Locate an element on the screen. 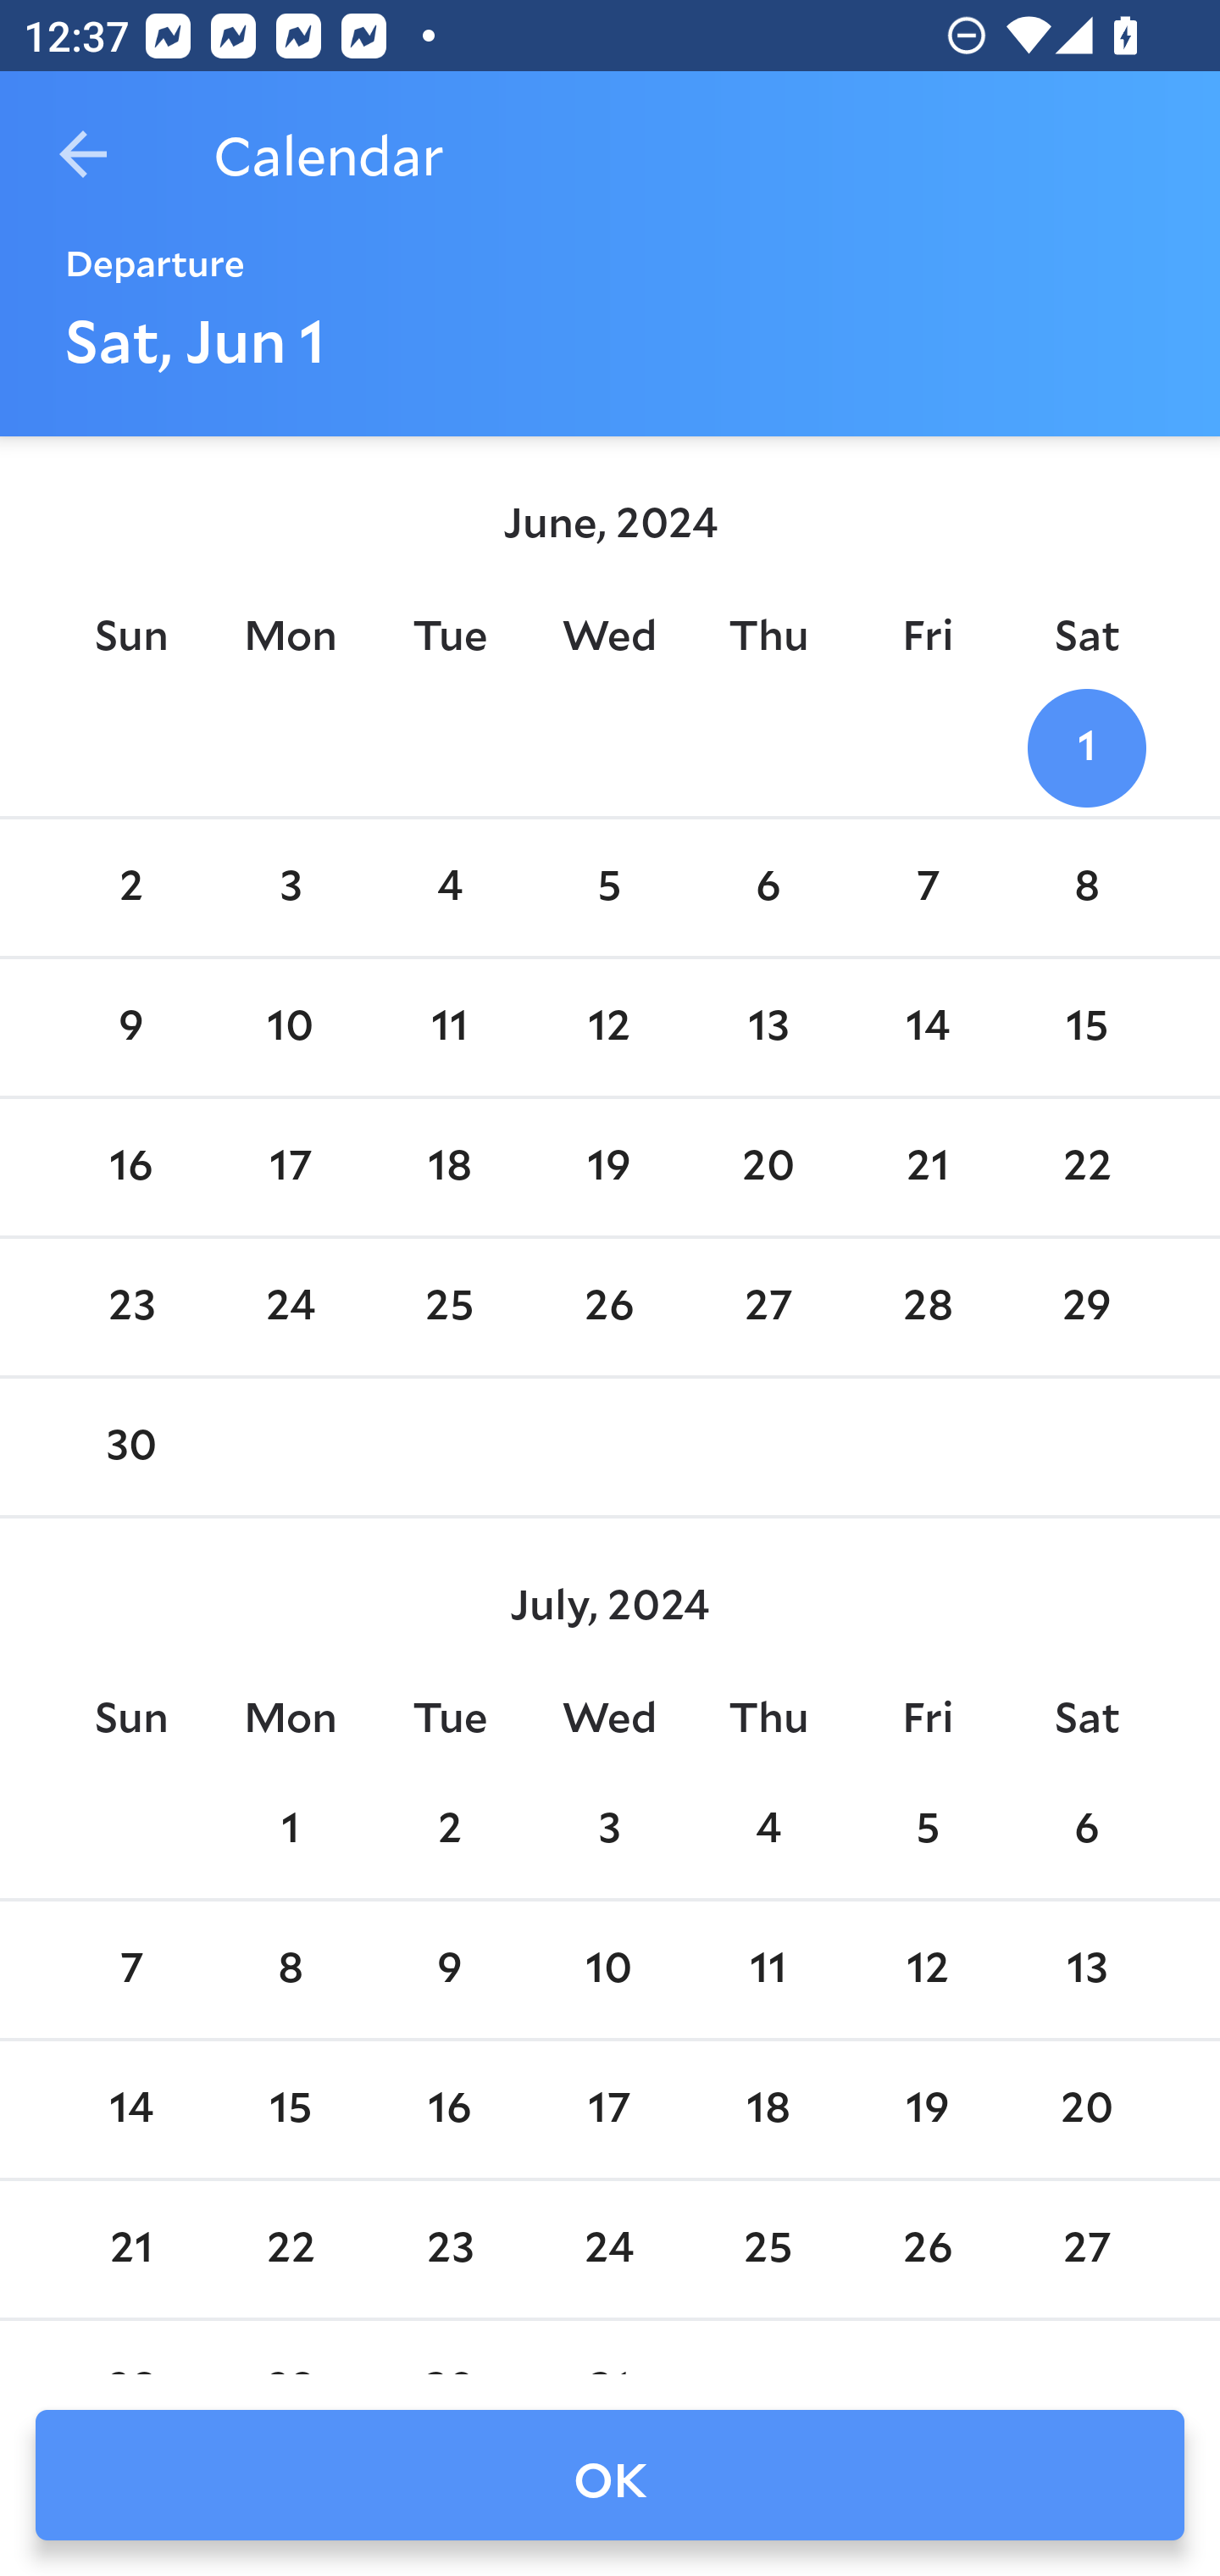 This screenshot has height=2576, width=1220. 12 is located at coordinates (609, 1027).